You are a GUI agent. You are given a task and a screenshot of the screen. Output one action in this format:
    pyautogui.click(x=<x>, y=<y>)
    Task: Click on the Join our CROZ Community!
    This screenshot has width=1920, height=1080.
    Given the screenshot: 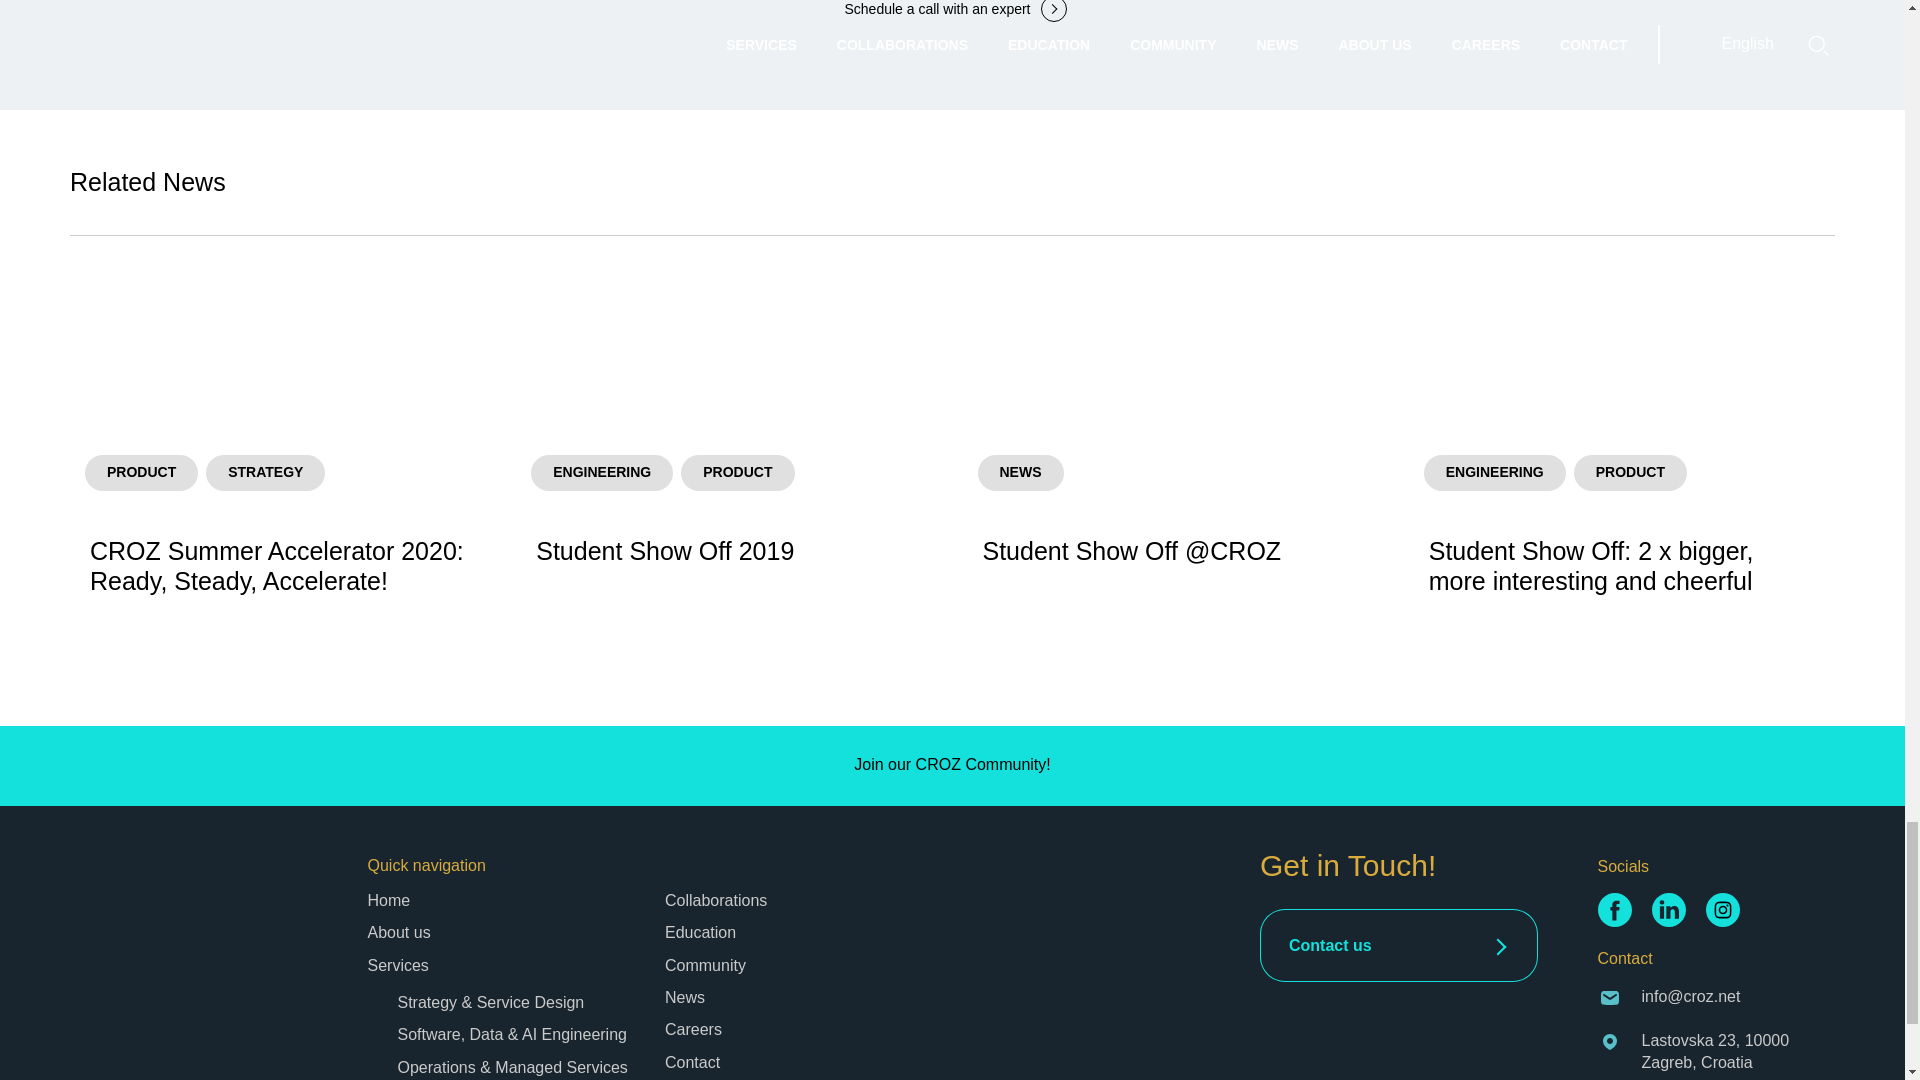 What is the action you would take?
    pyautogui.click(x=729, y=456)
    